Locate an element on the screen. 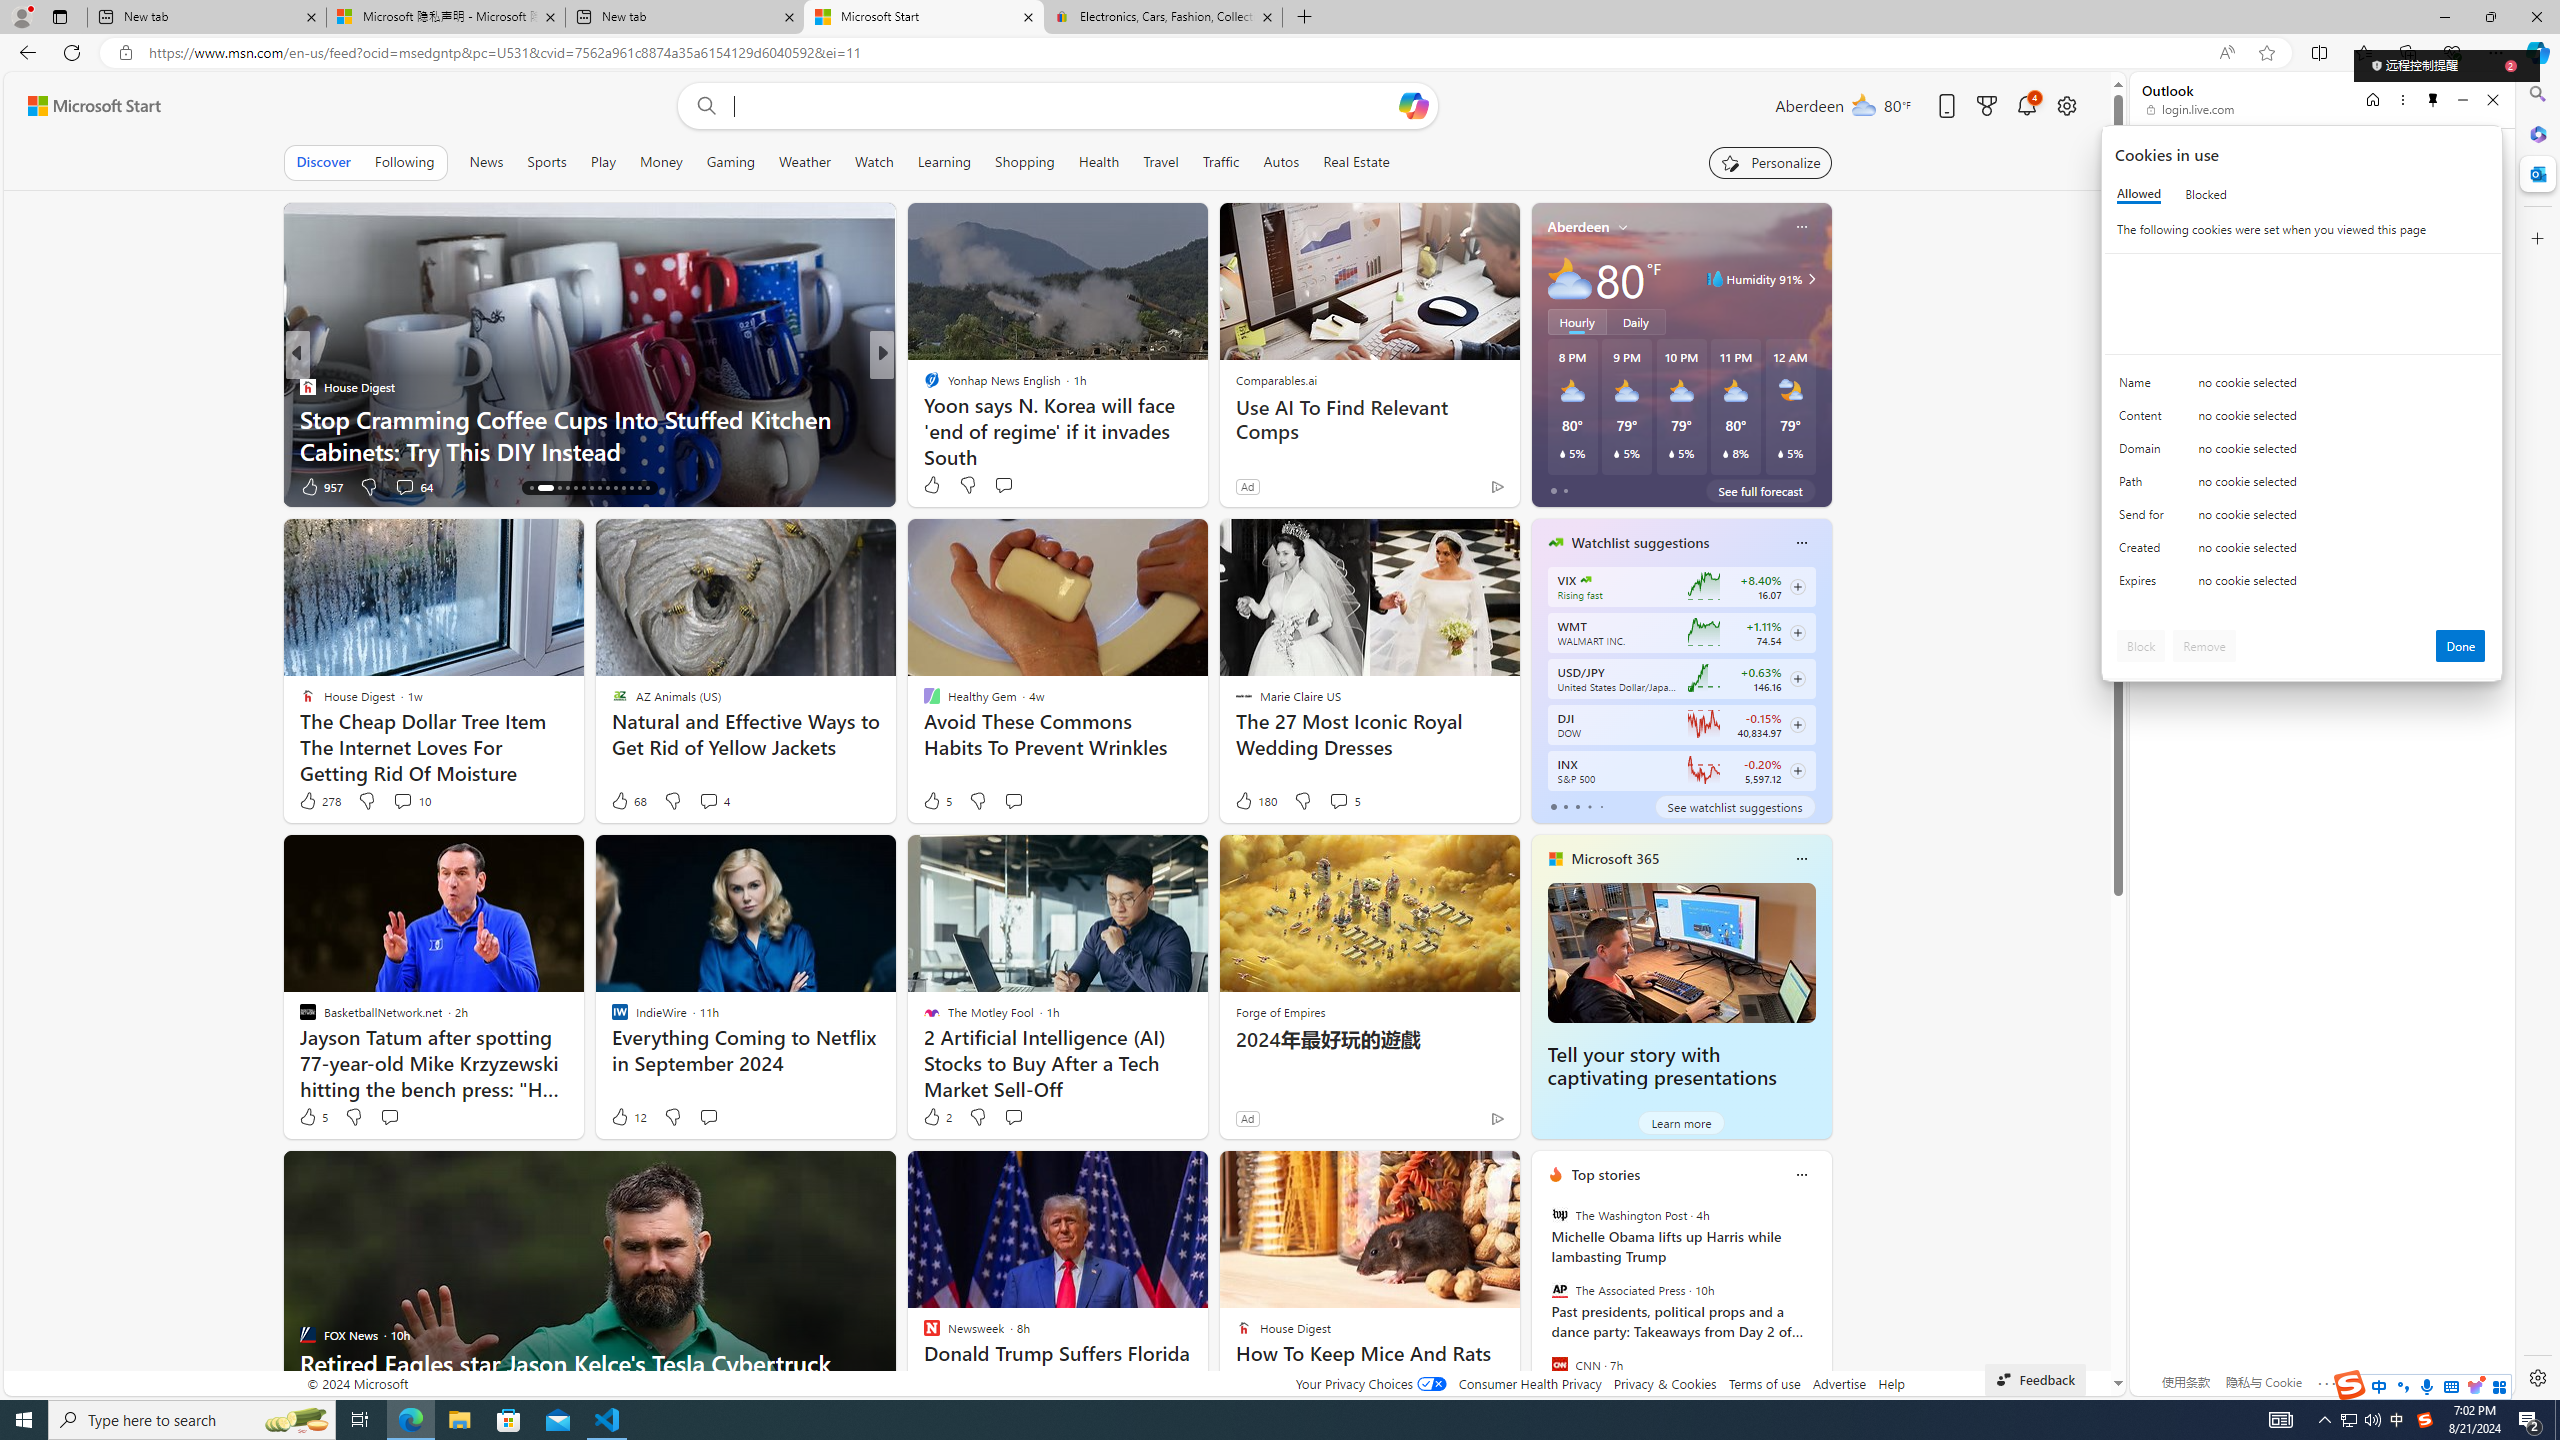 This screenshot has width=2560, height=1440.  UPI News is located at coordinates (922, 386).